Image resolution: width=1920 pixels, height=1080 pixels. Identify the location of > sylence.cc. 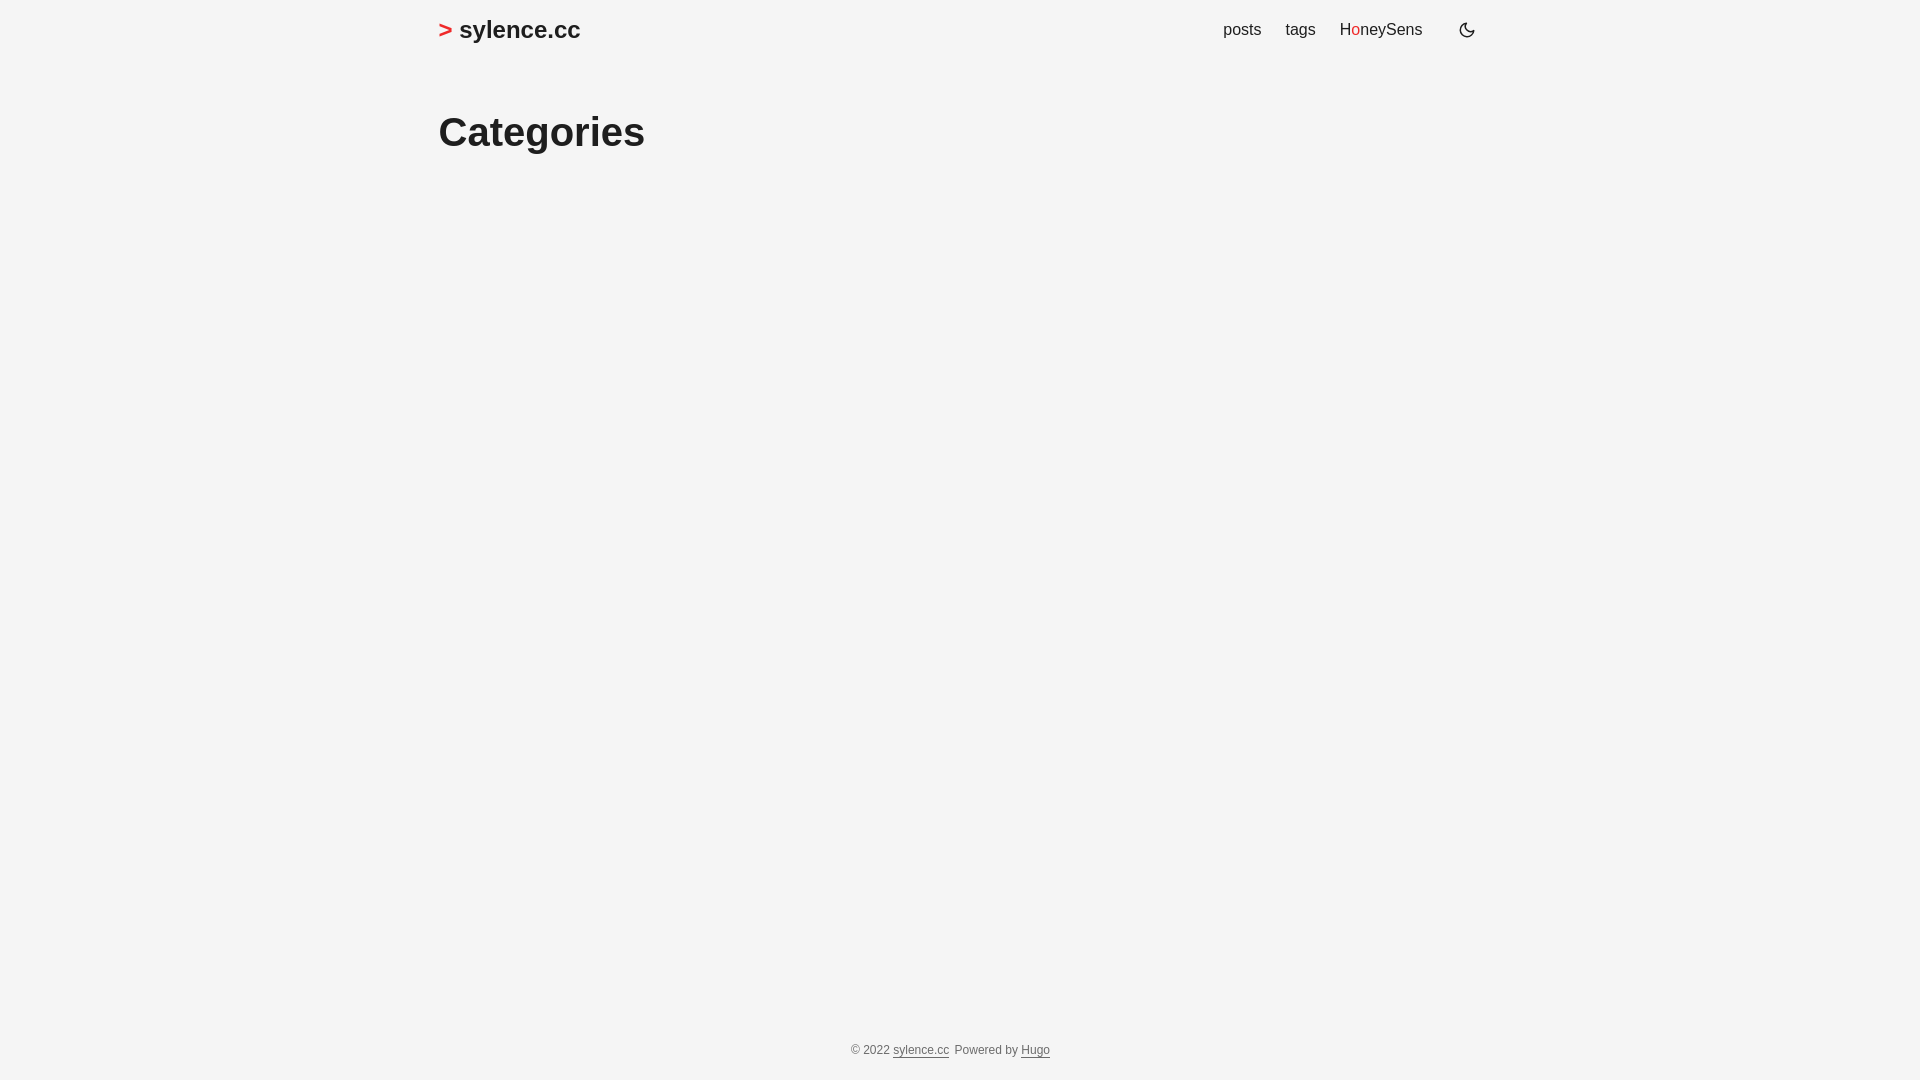
(509, 30).